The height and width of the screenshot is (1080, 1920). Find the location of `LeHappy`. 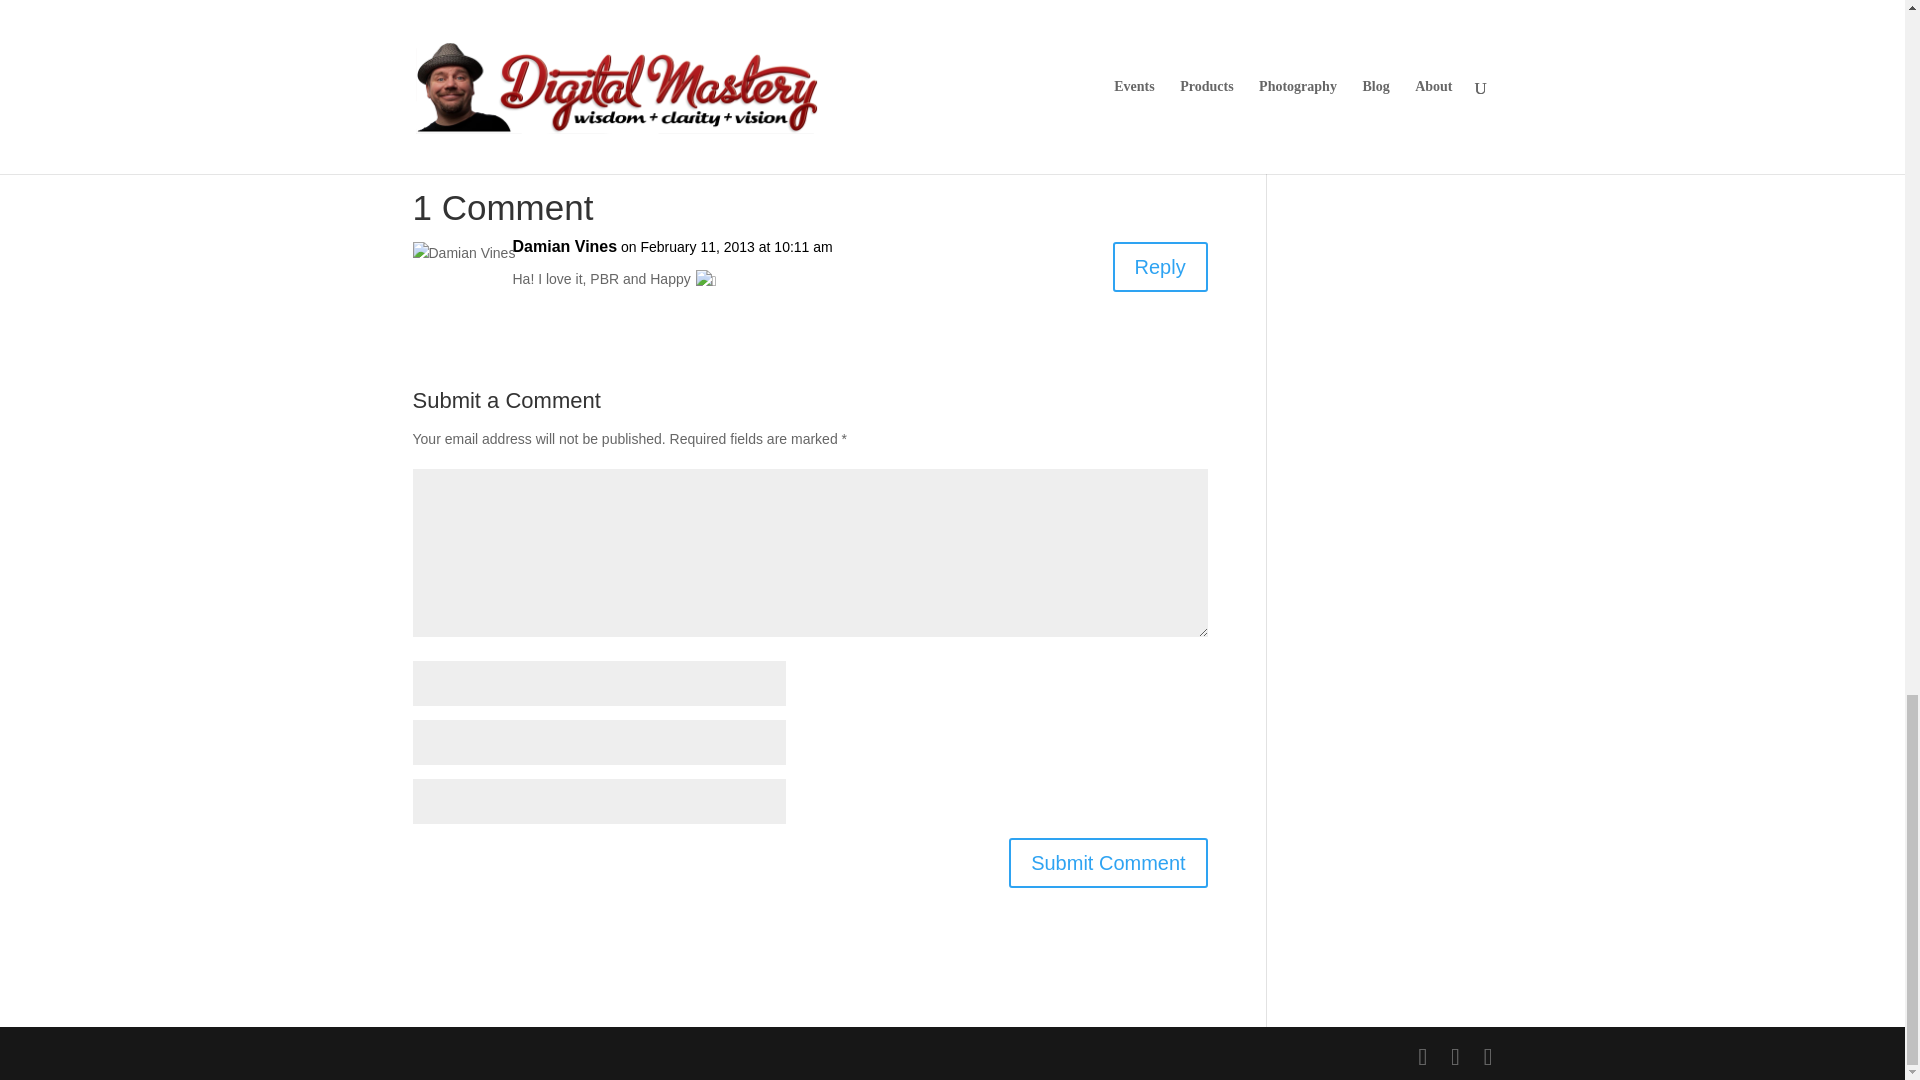

LeHappy is located at coordinates (809, 43).